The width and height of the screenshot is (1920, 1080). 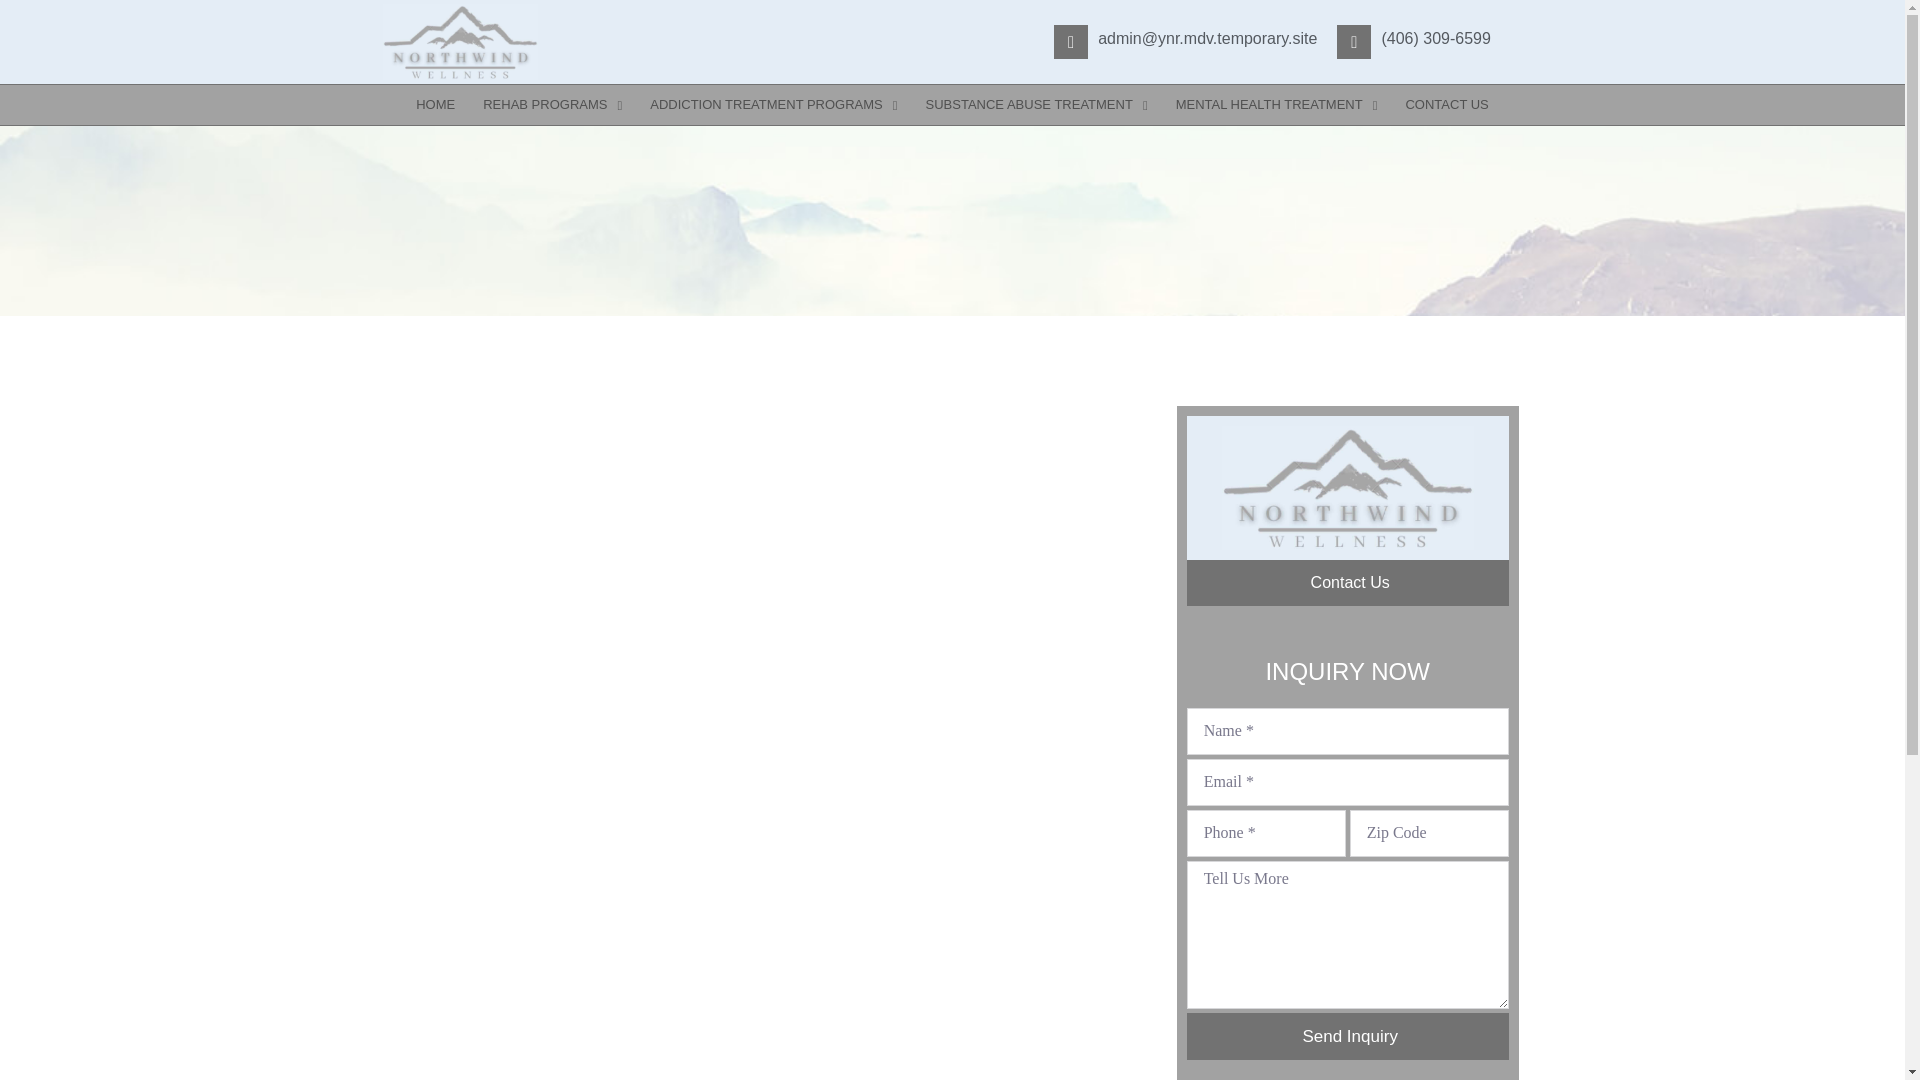 I want to click on REHAB PROGRAMS, so click(x=552, y=105).